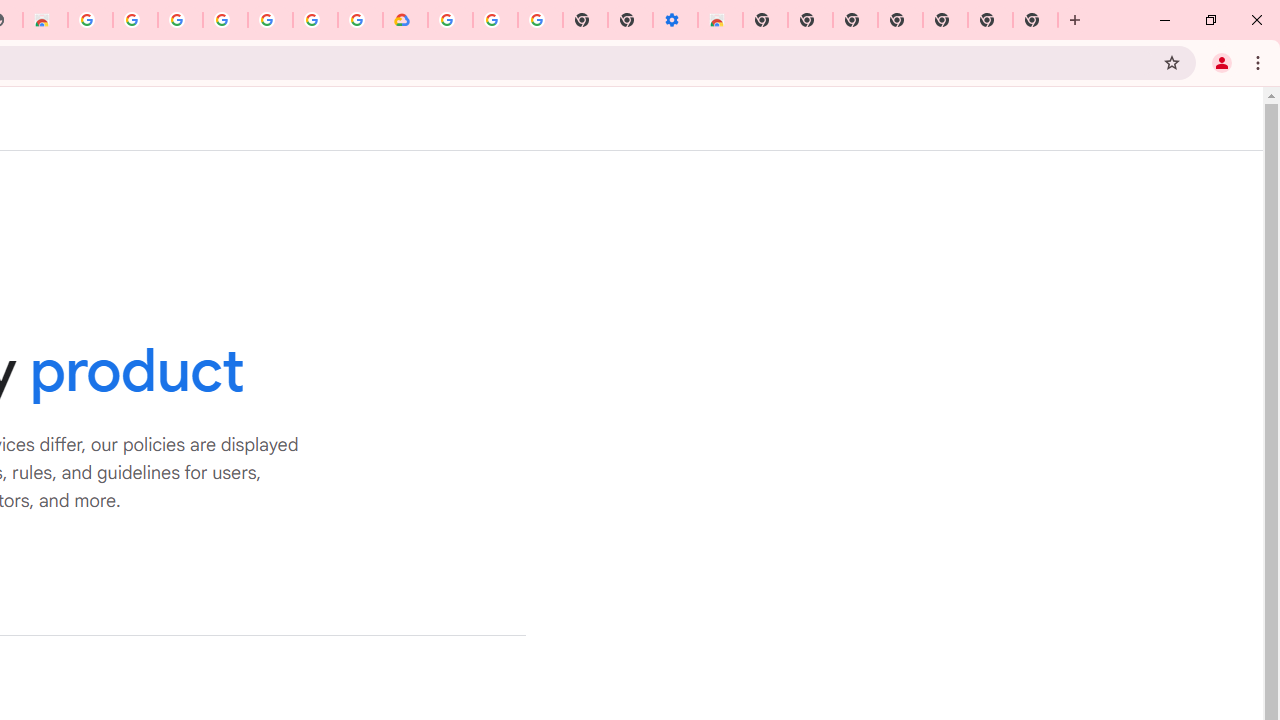 The height and width of the screenshot is (720, 1280). What do you see at coordinates (450, 20) in the screenshot?
I see `Sign in - Google Accounts` at bounding box center [450, 20].